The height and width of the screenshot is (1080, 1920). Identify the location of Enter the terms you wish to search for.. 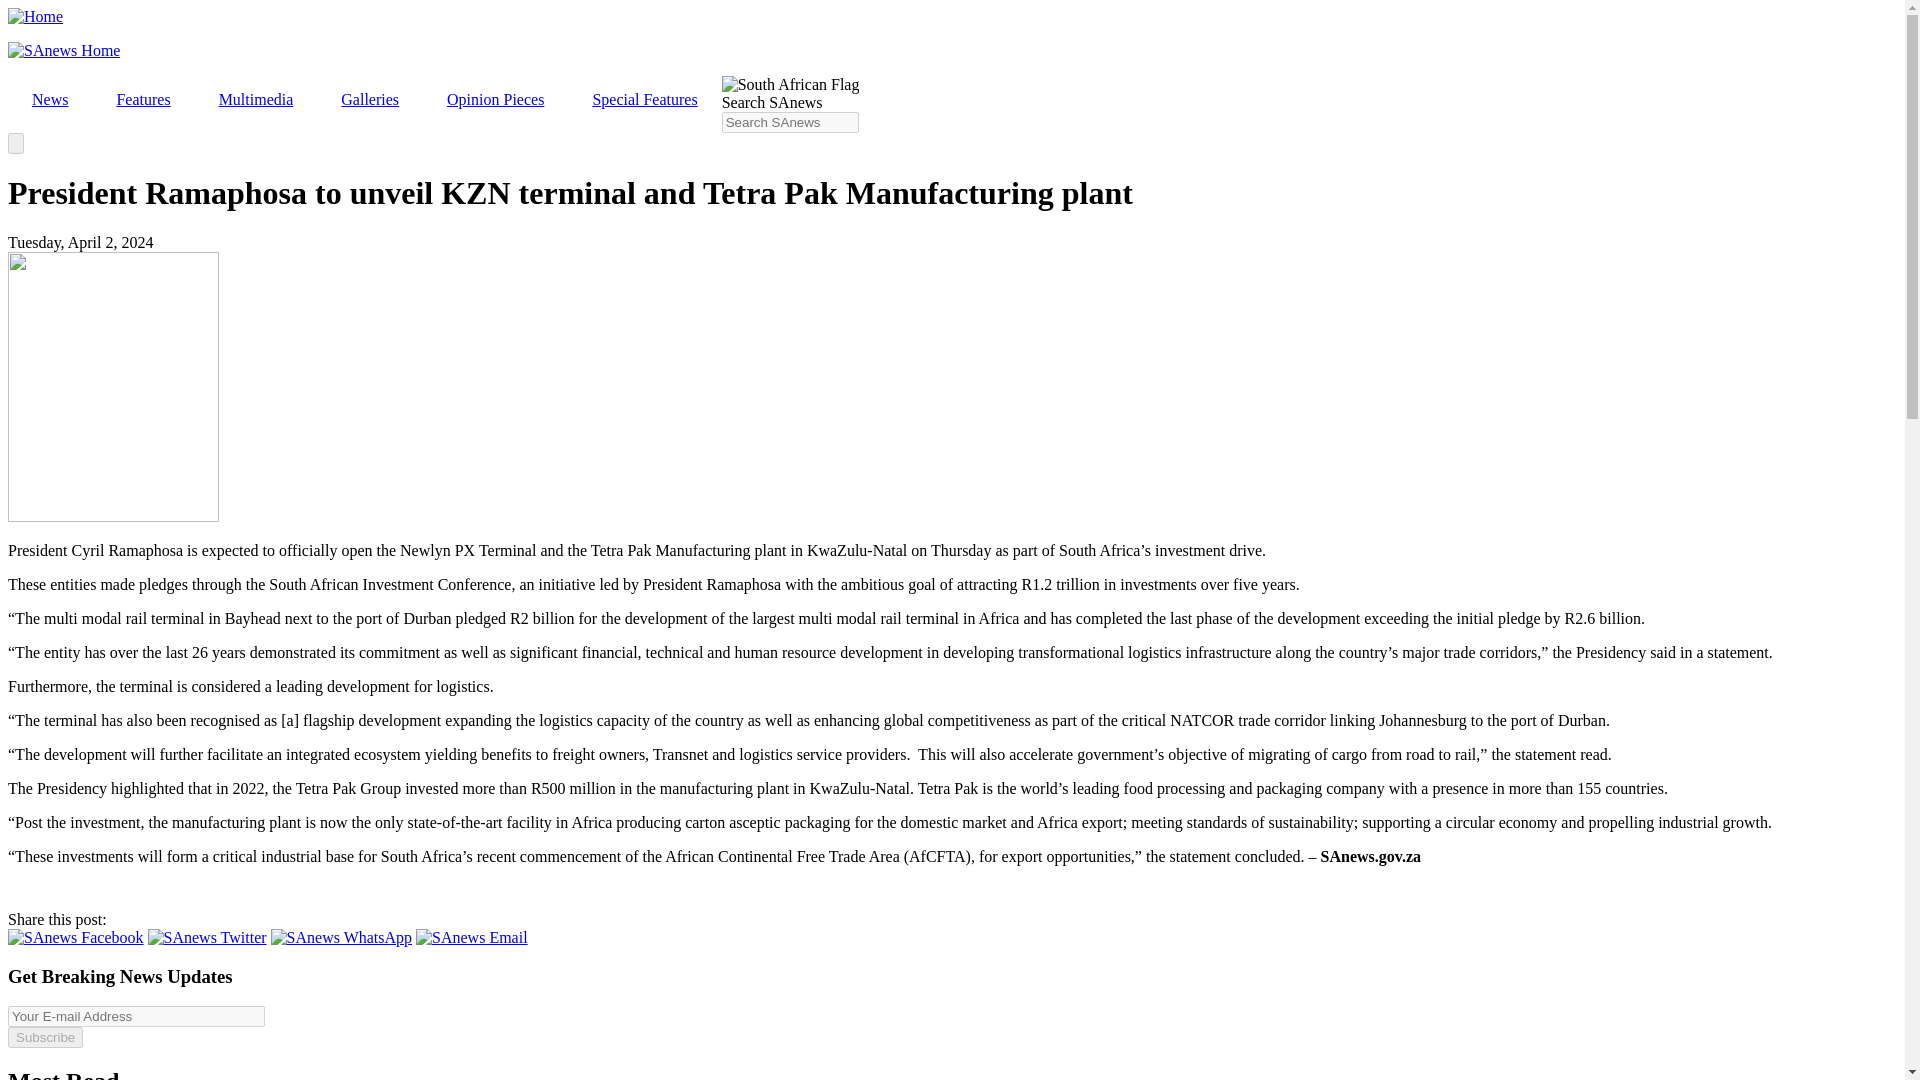
(790, 122).